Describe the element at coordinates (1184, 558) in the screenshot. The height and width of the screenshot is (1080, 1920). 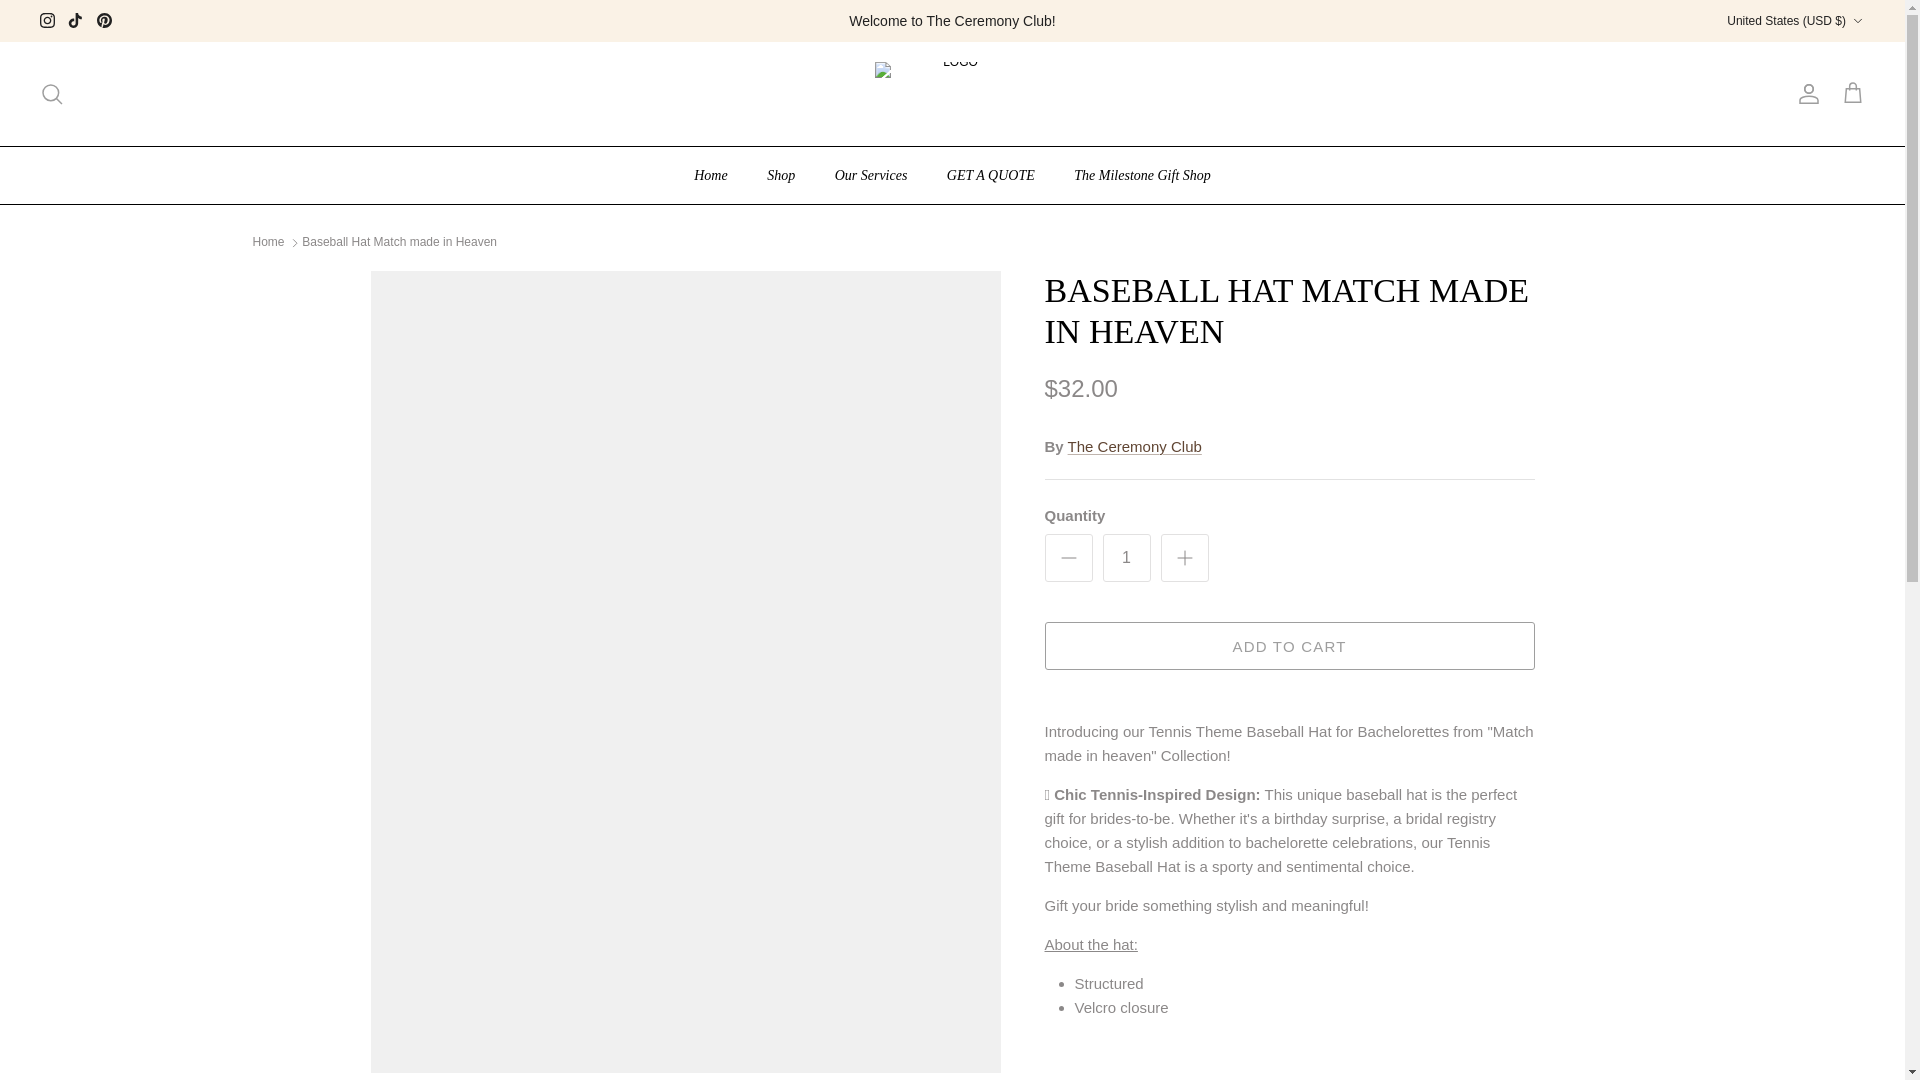
I see `Plus` at that location.